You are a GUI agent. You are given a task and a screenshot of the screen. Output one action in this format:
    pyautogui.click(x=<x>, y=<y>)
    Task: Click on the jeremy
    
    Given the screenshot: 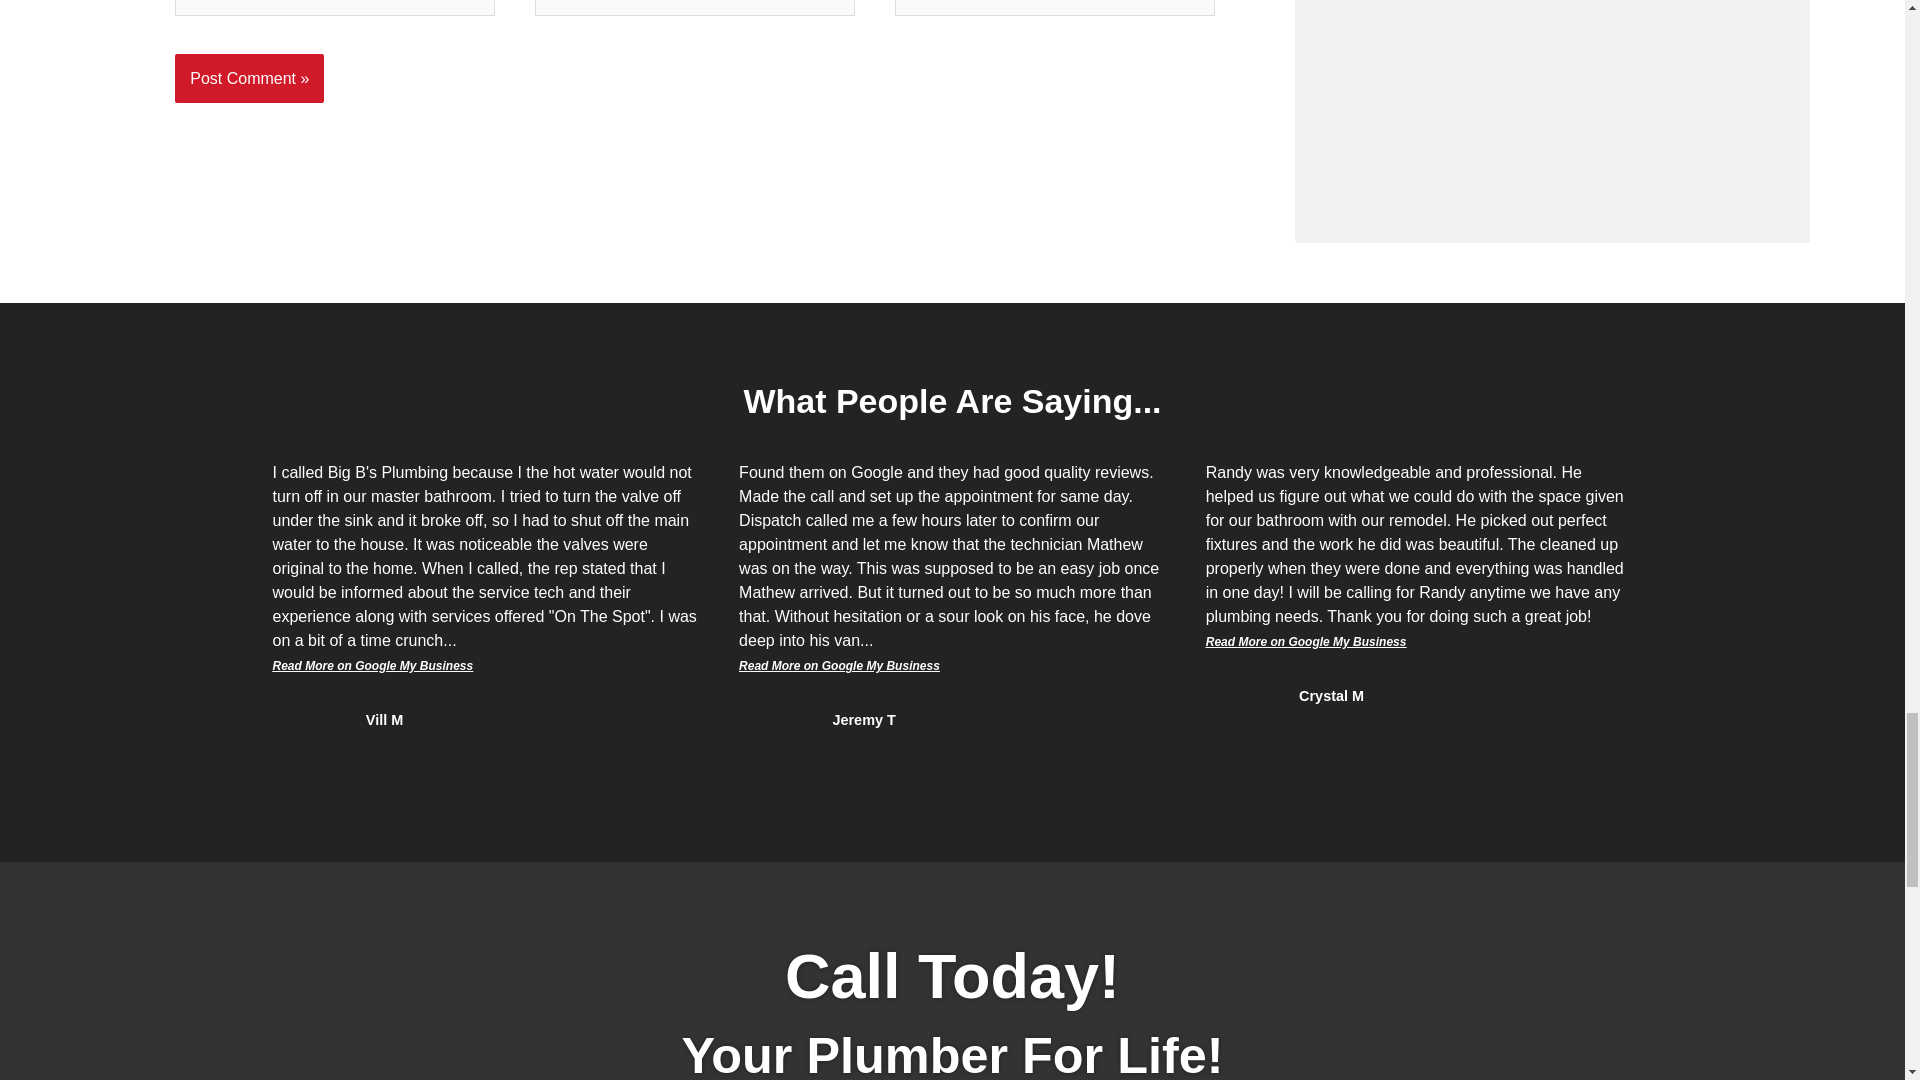 What is the action you would take?
    pyautogui.click(x=774, y=719)
    